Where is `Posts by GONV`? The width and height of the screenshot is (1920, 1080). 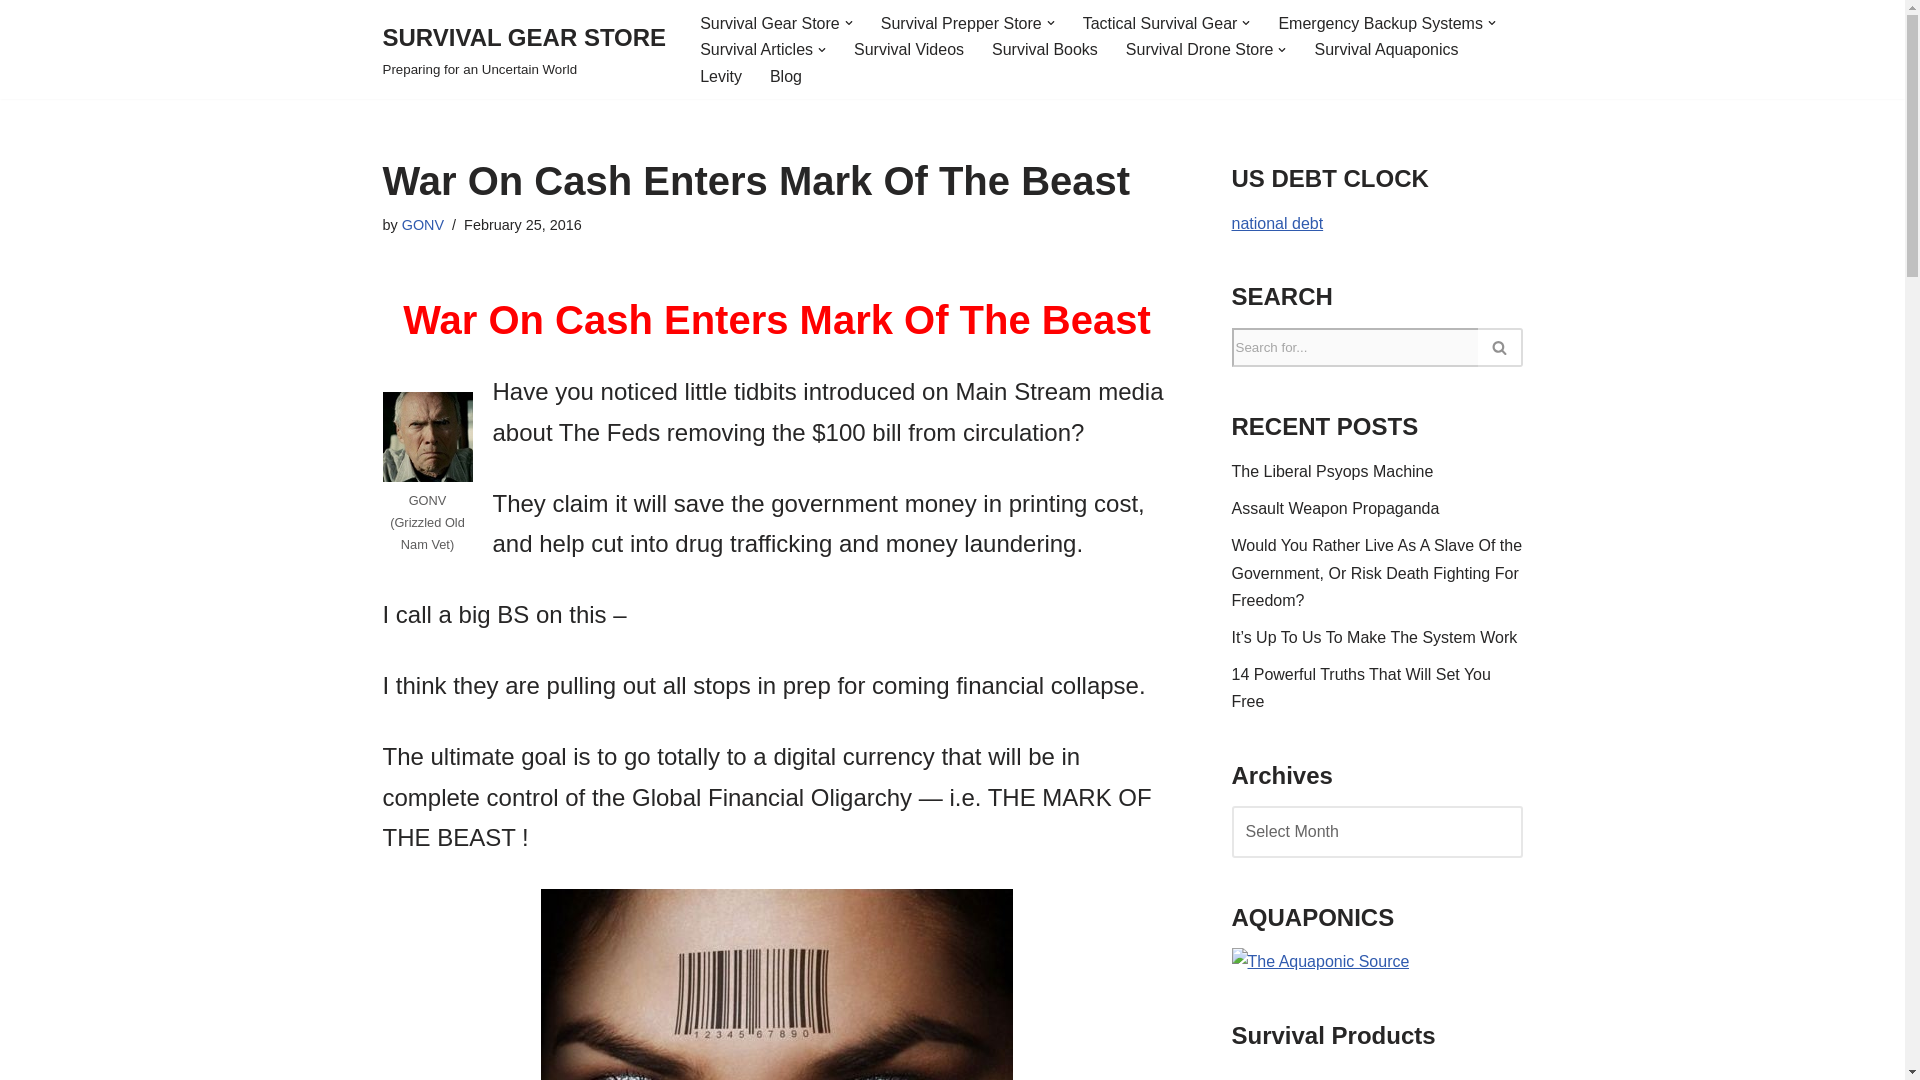
Posts by GONV is located at coordinates (422, 225).